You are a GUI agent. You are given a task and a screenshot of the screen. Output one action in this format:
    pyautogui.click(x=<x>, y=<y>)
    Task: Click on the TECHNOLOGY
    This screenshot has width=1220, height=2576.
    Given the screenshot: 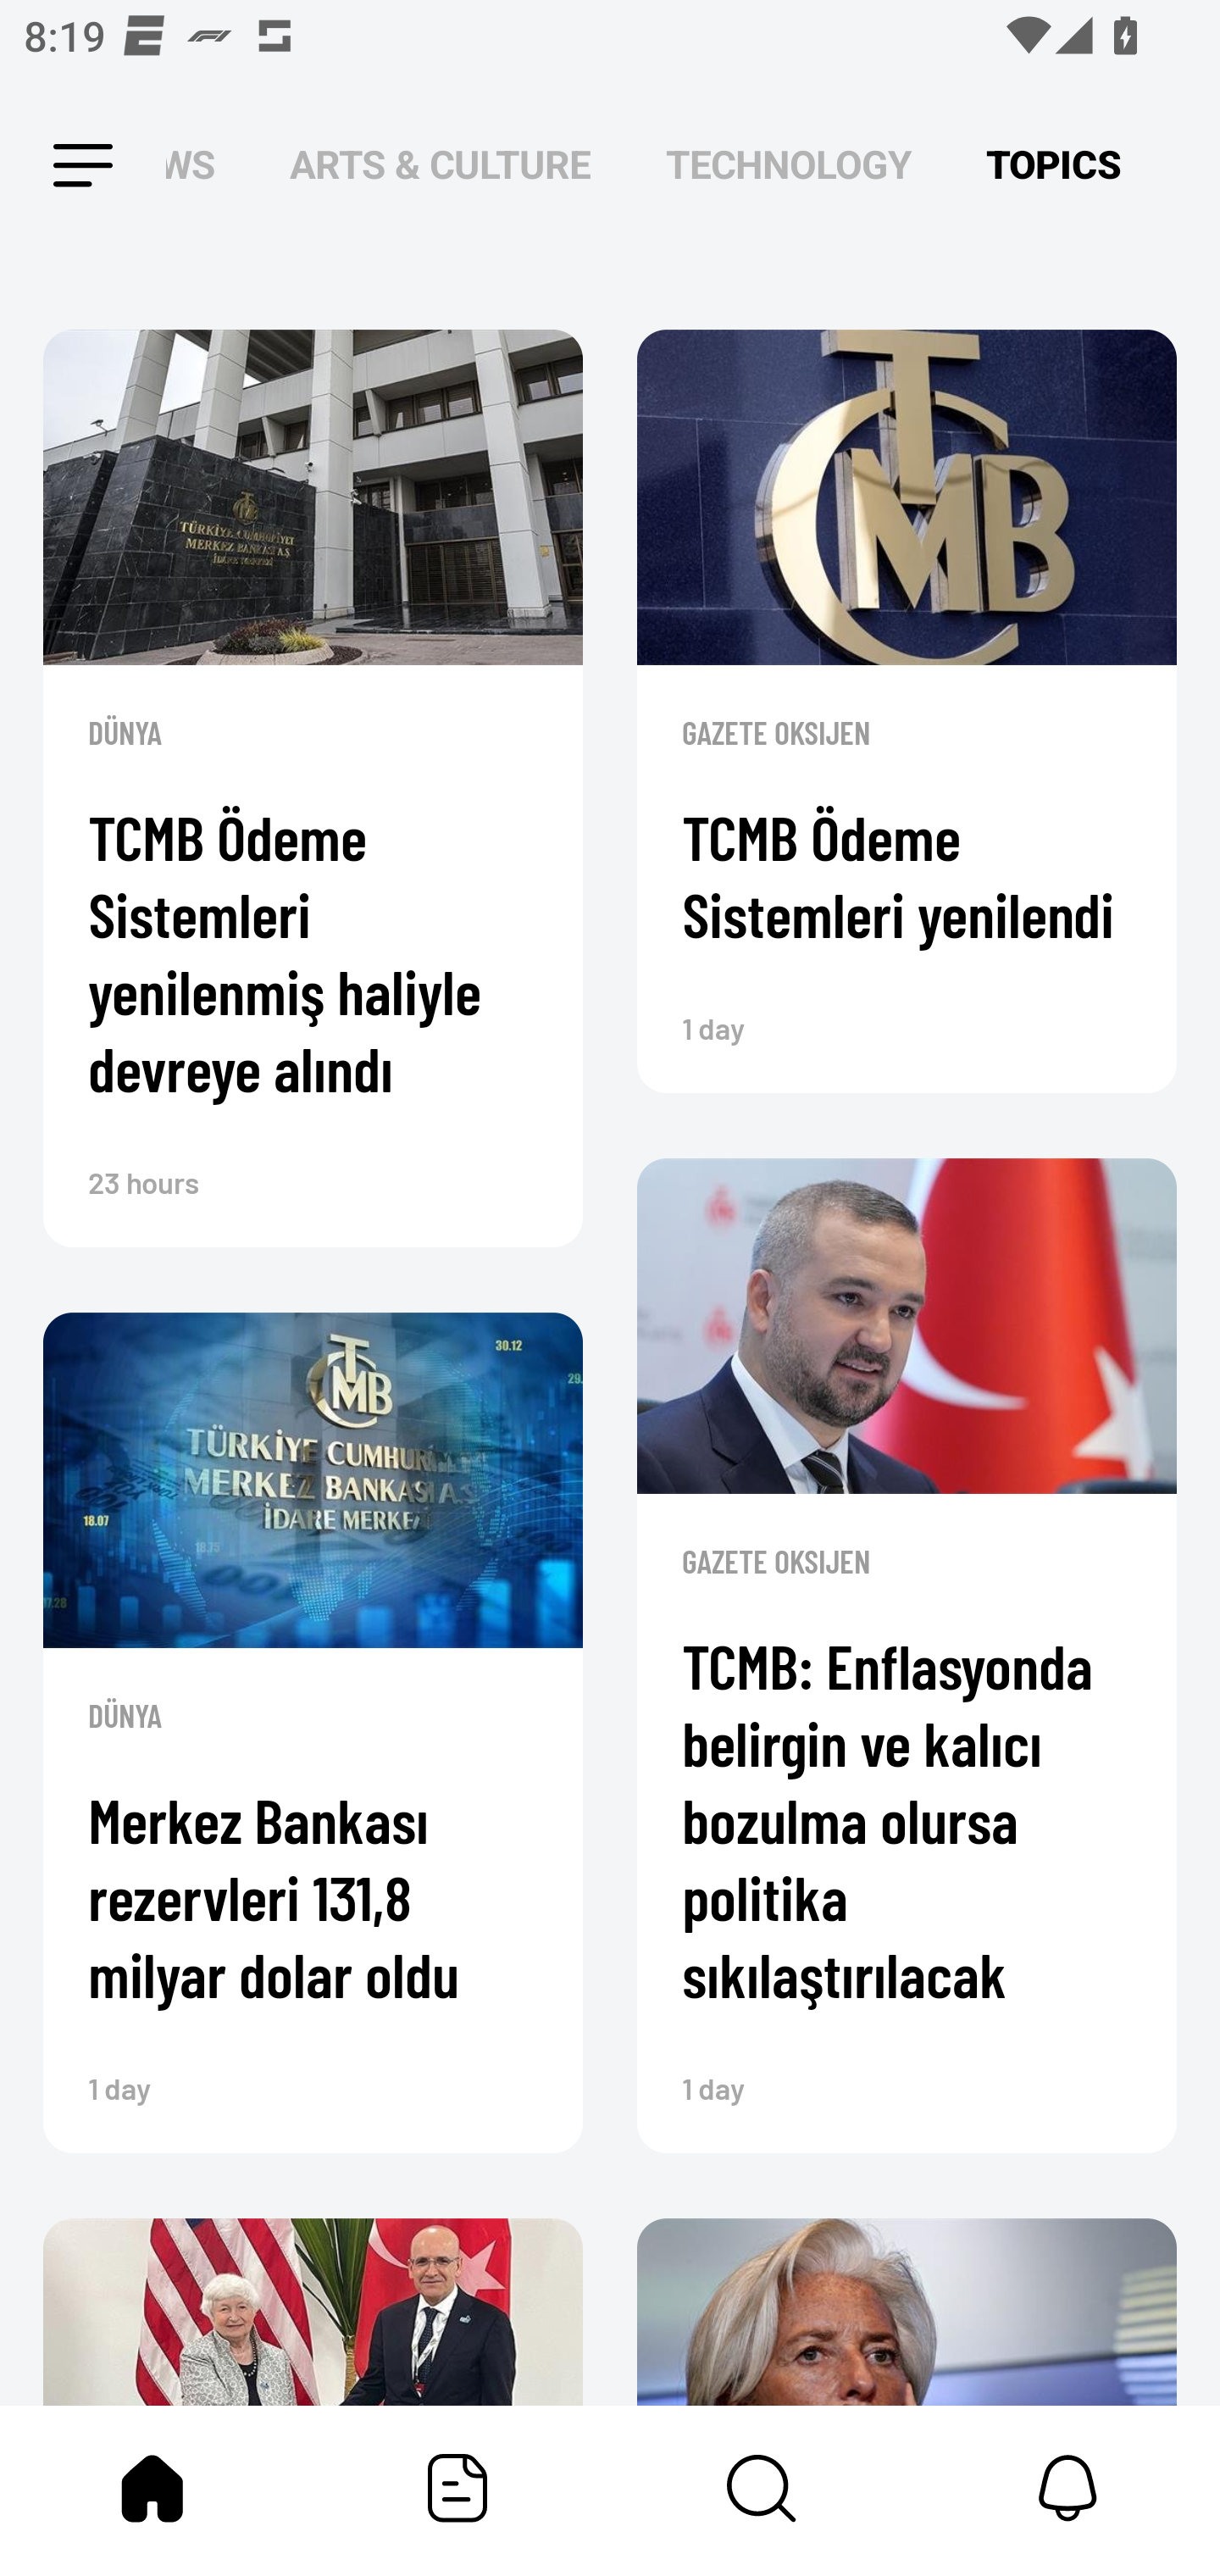 What is the action you would take?
    pyautogui.click(x=788, y=166)
    